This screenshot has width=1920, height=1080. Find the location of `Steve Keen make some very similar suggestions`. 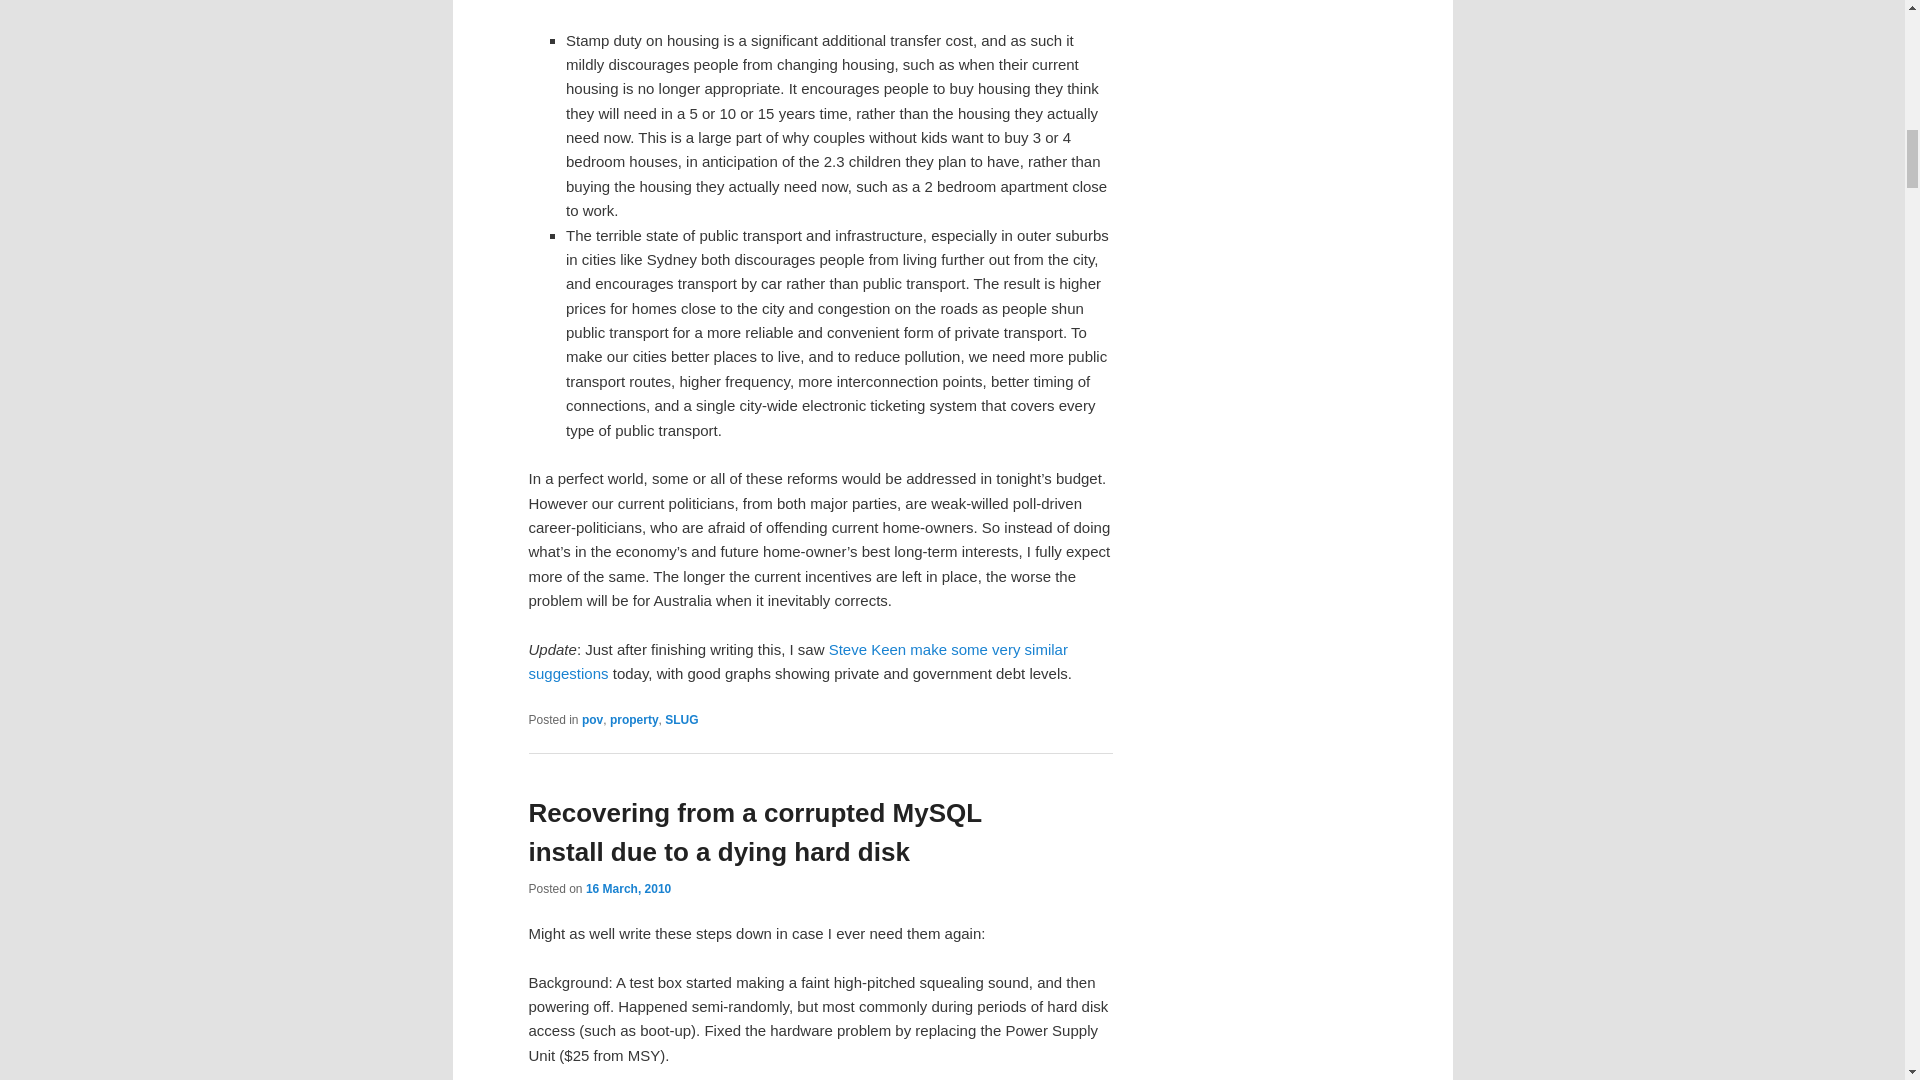

Steve Keen make some very similar suggestions is located at coordinates (798, 661).